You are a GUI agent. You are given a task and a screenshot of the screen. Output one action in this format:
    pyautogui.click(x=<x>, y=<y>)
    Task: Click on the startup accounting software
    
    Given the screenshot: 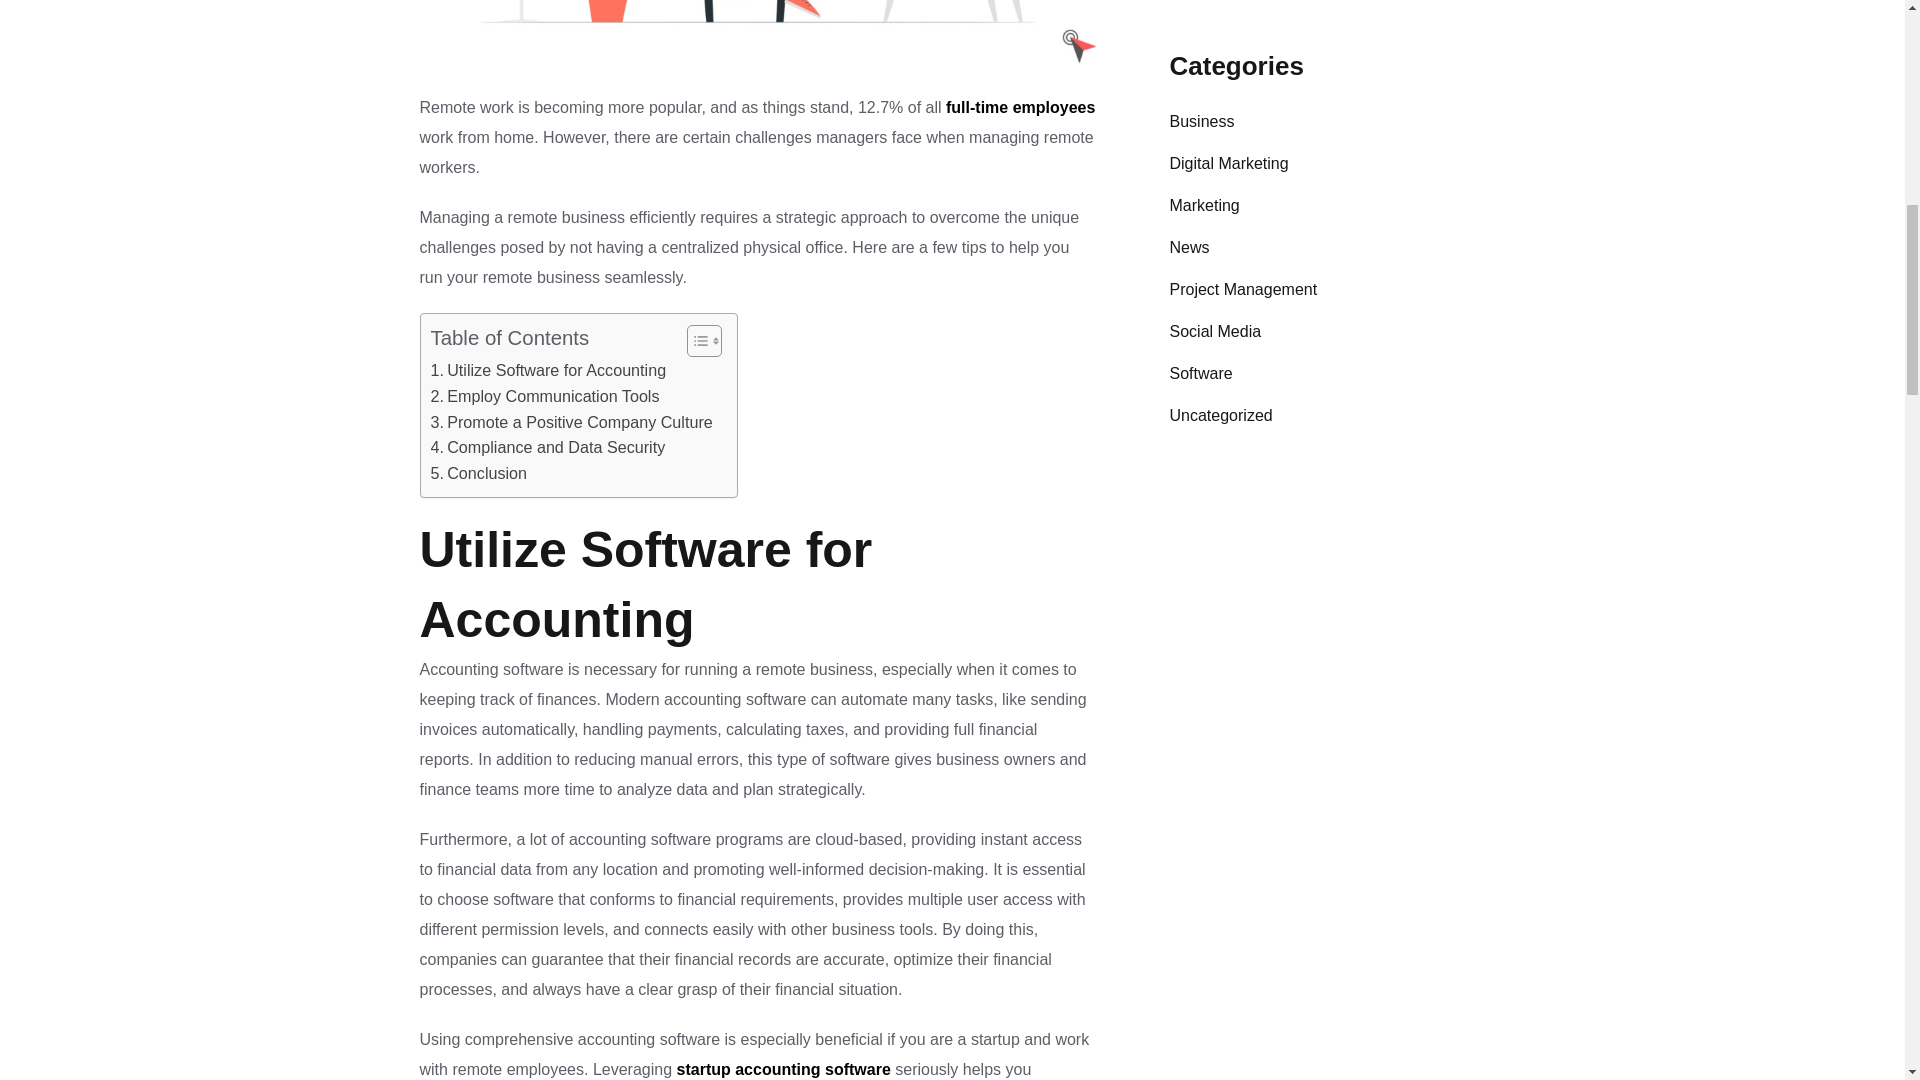 What is the action you would take?
    pyautogui.click(x=784, y=1068)
    